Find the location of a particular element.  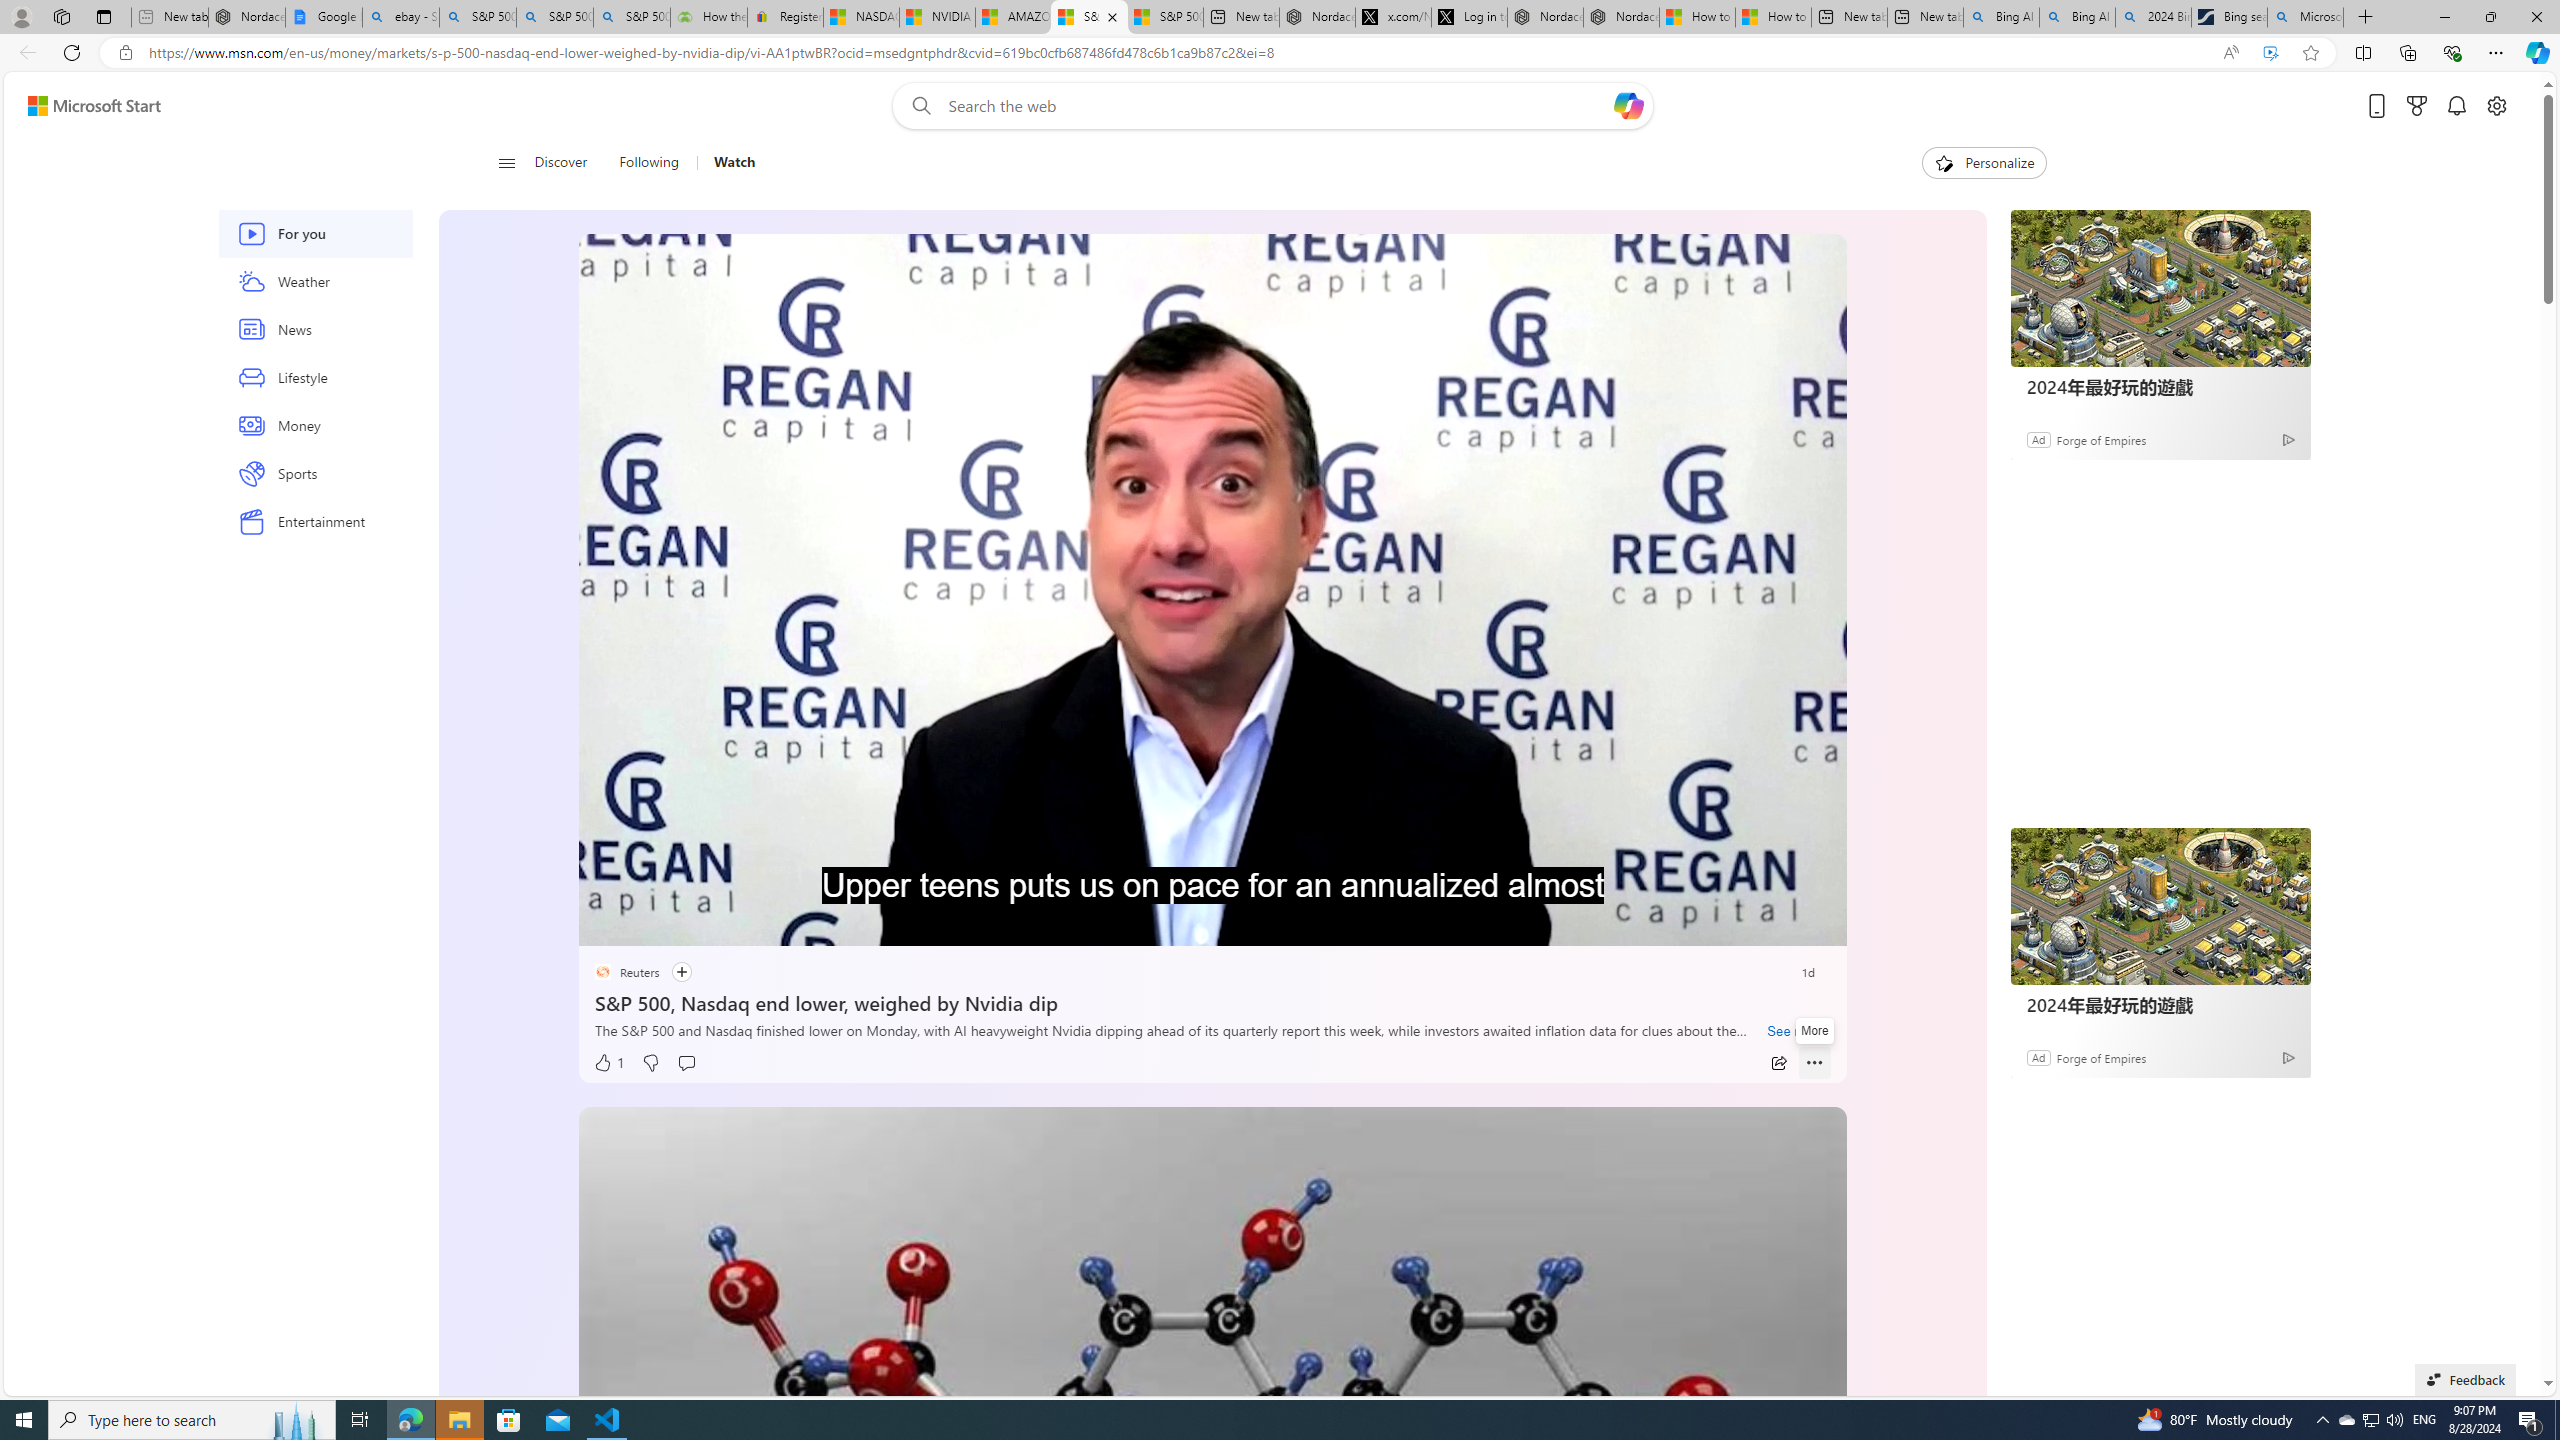

Microsoft Bing Timeline - Search is located at coordinates (2304, 17).